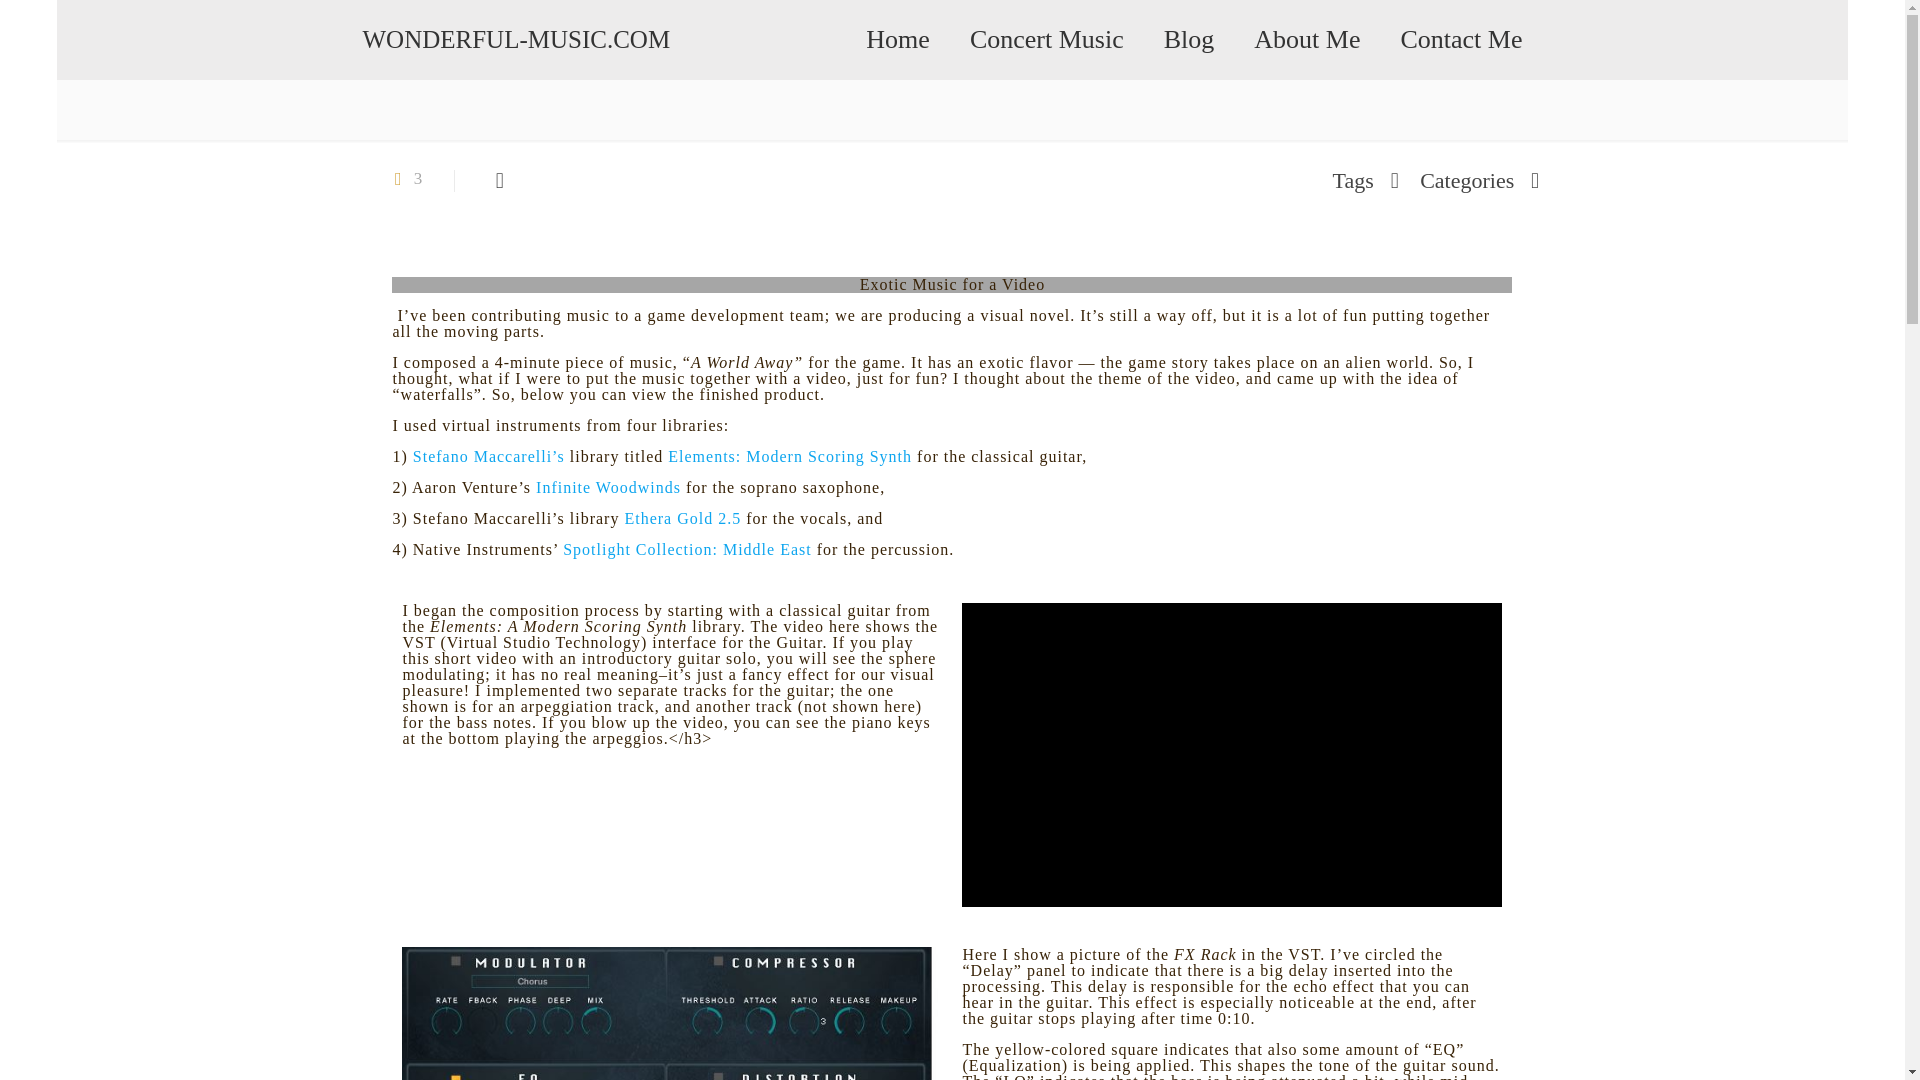 This screenshot has height=1080, width=1920. What do you see at coordinates (1189, 40) in the screenshot?
I see `Blog` at bounding box center [1189, 40].